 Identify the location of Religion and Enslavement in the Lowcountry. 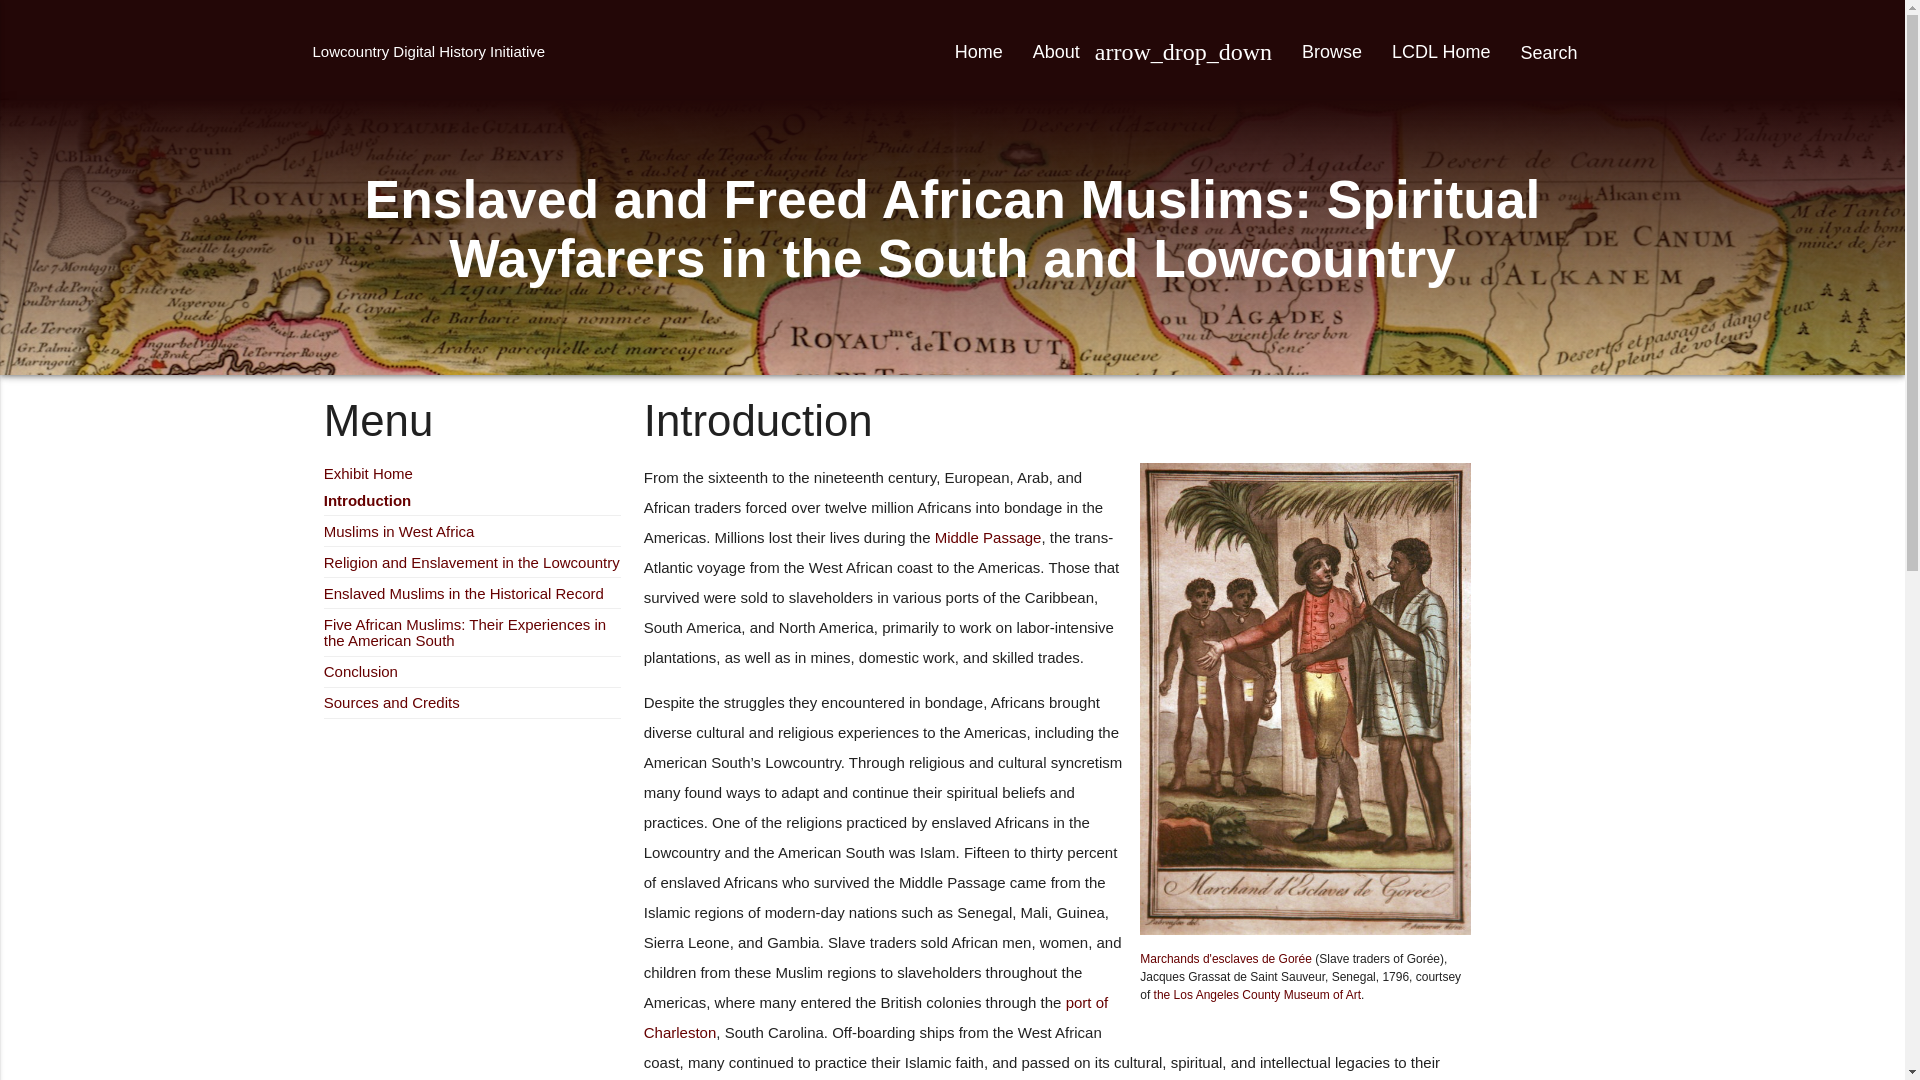
(472, 562).